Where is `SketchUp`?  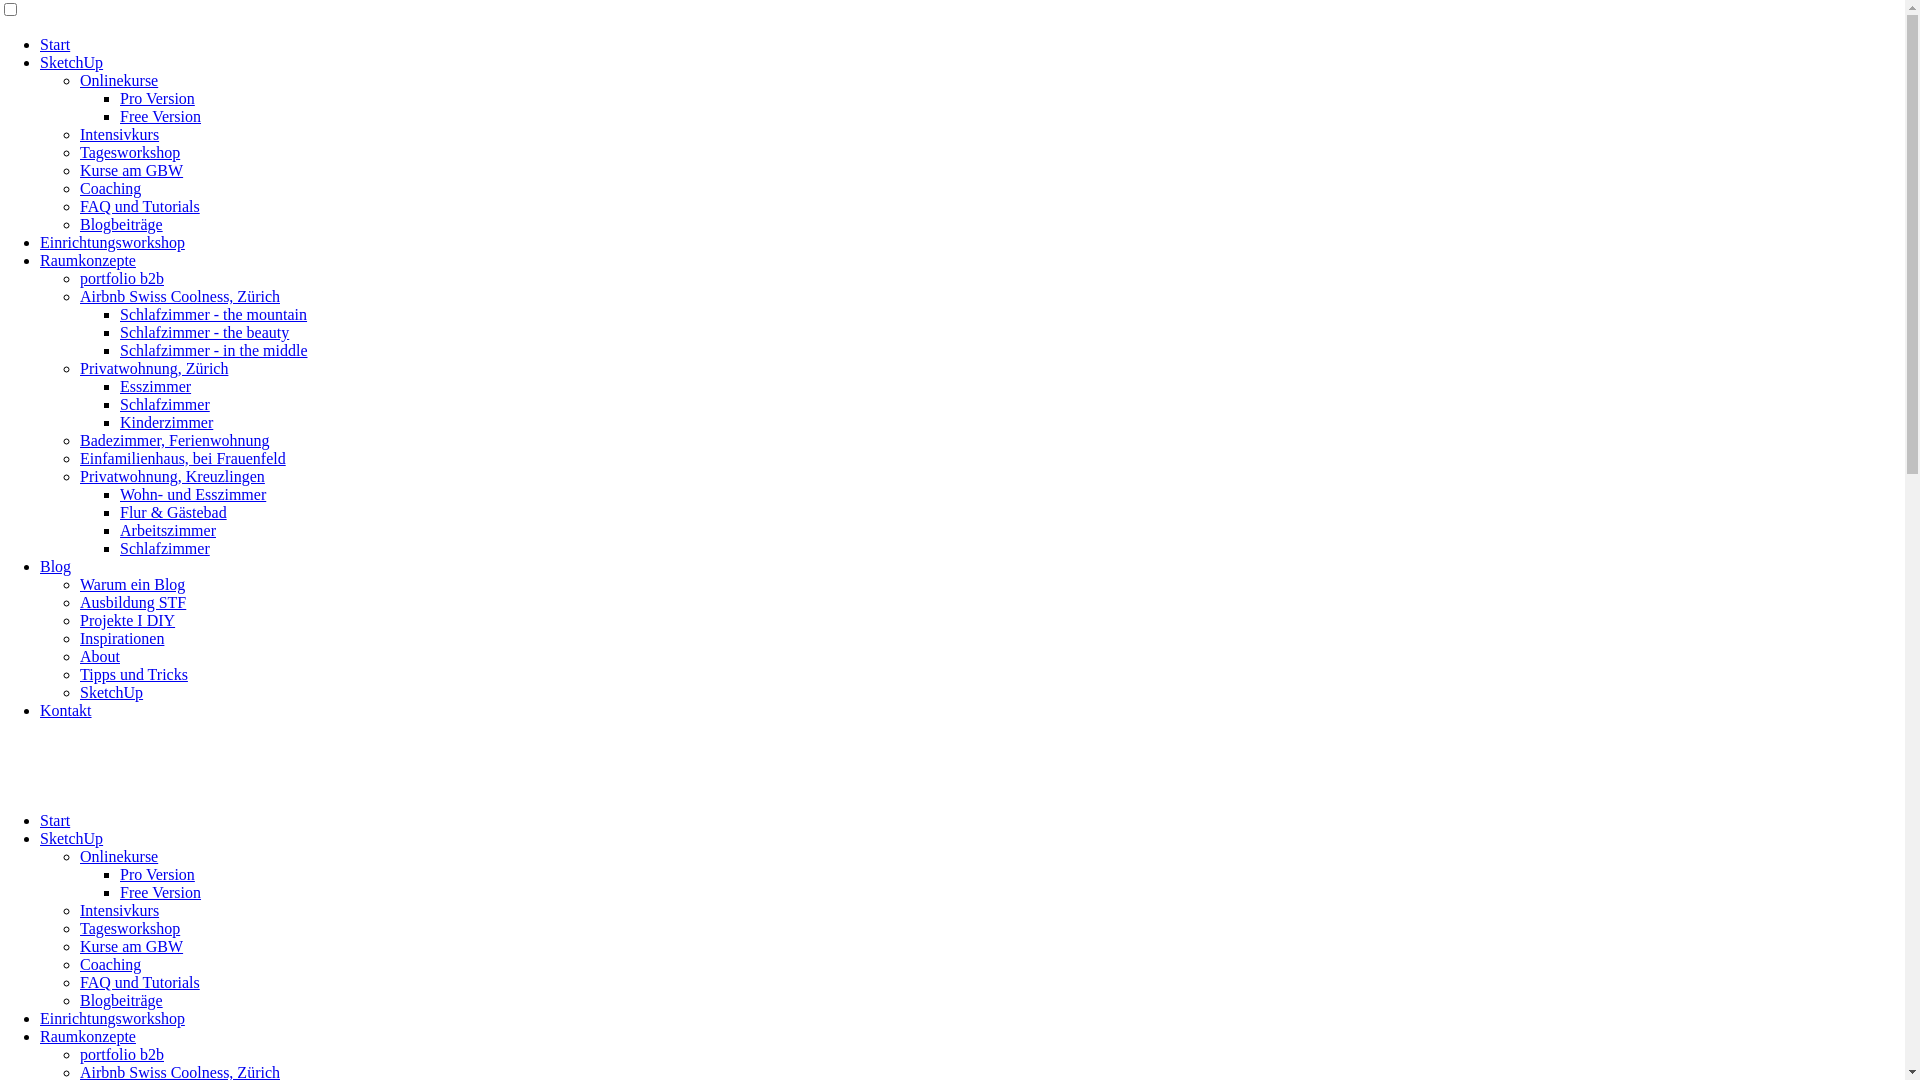 SketchUp is located at coordinates (72, 62).